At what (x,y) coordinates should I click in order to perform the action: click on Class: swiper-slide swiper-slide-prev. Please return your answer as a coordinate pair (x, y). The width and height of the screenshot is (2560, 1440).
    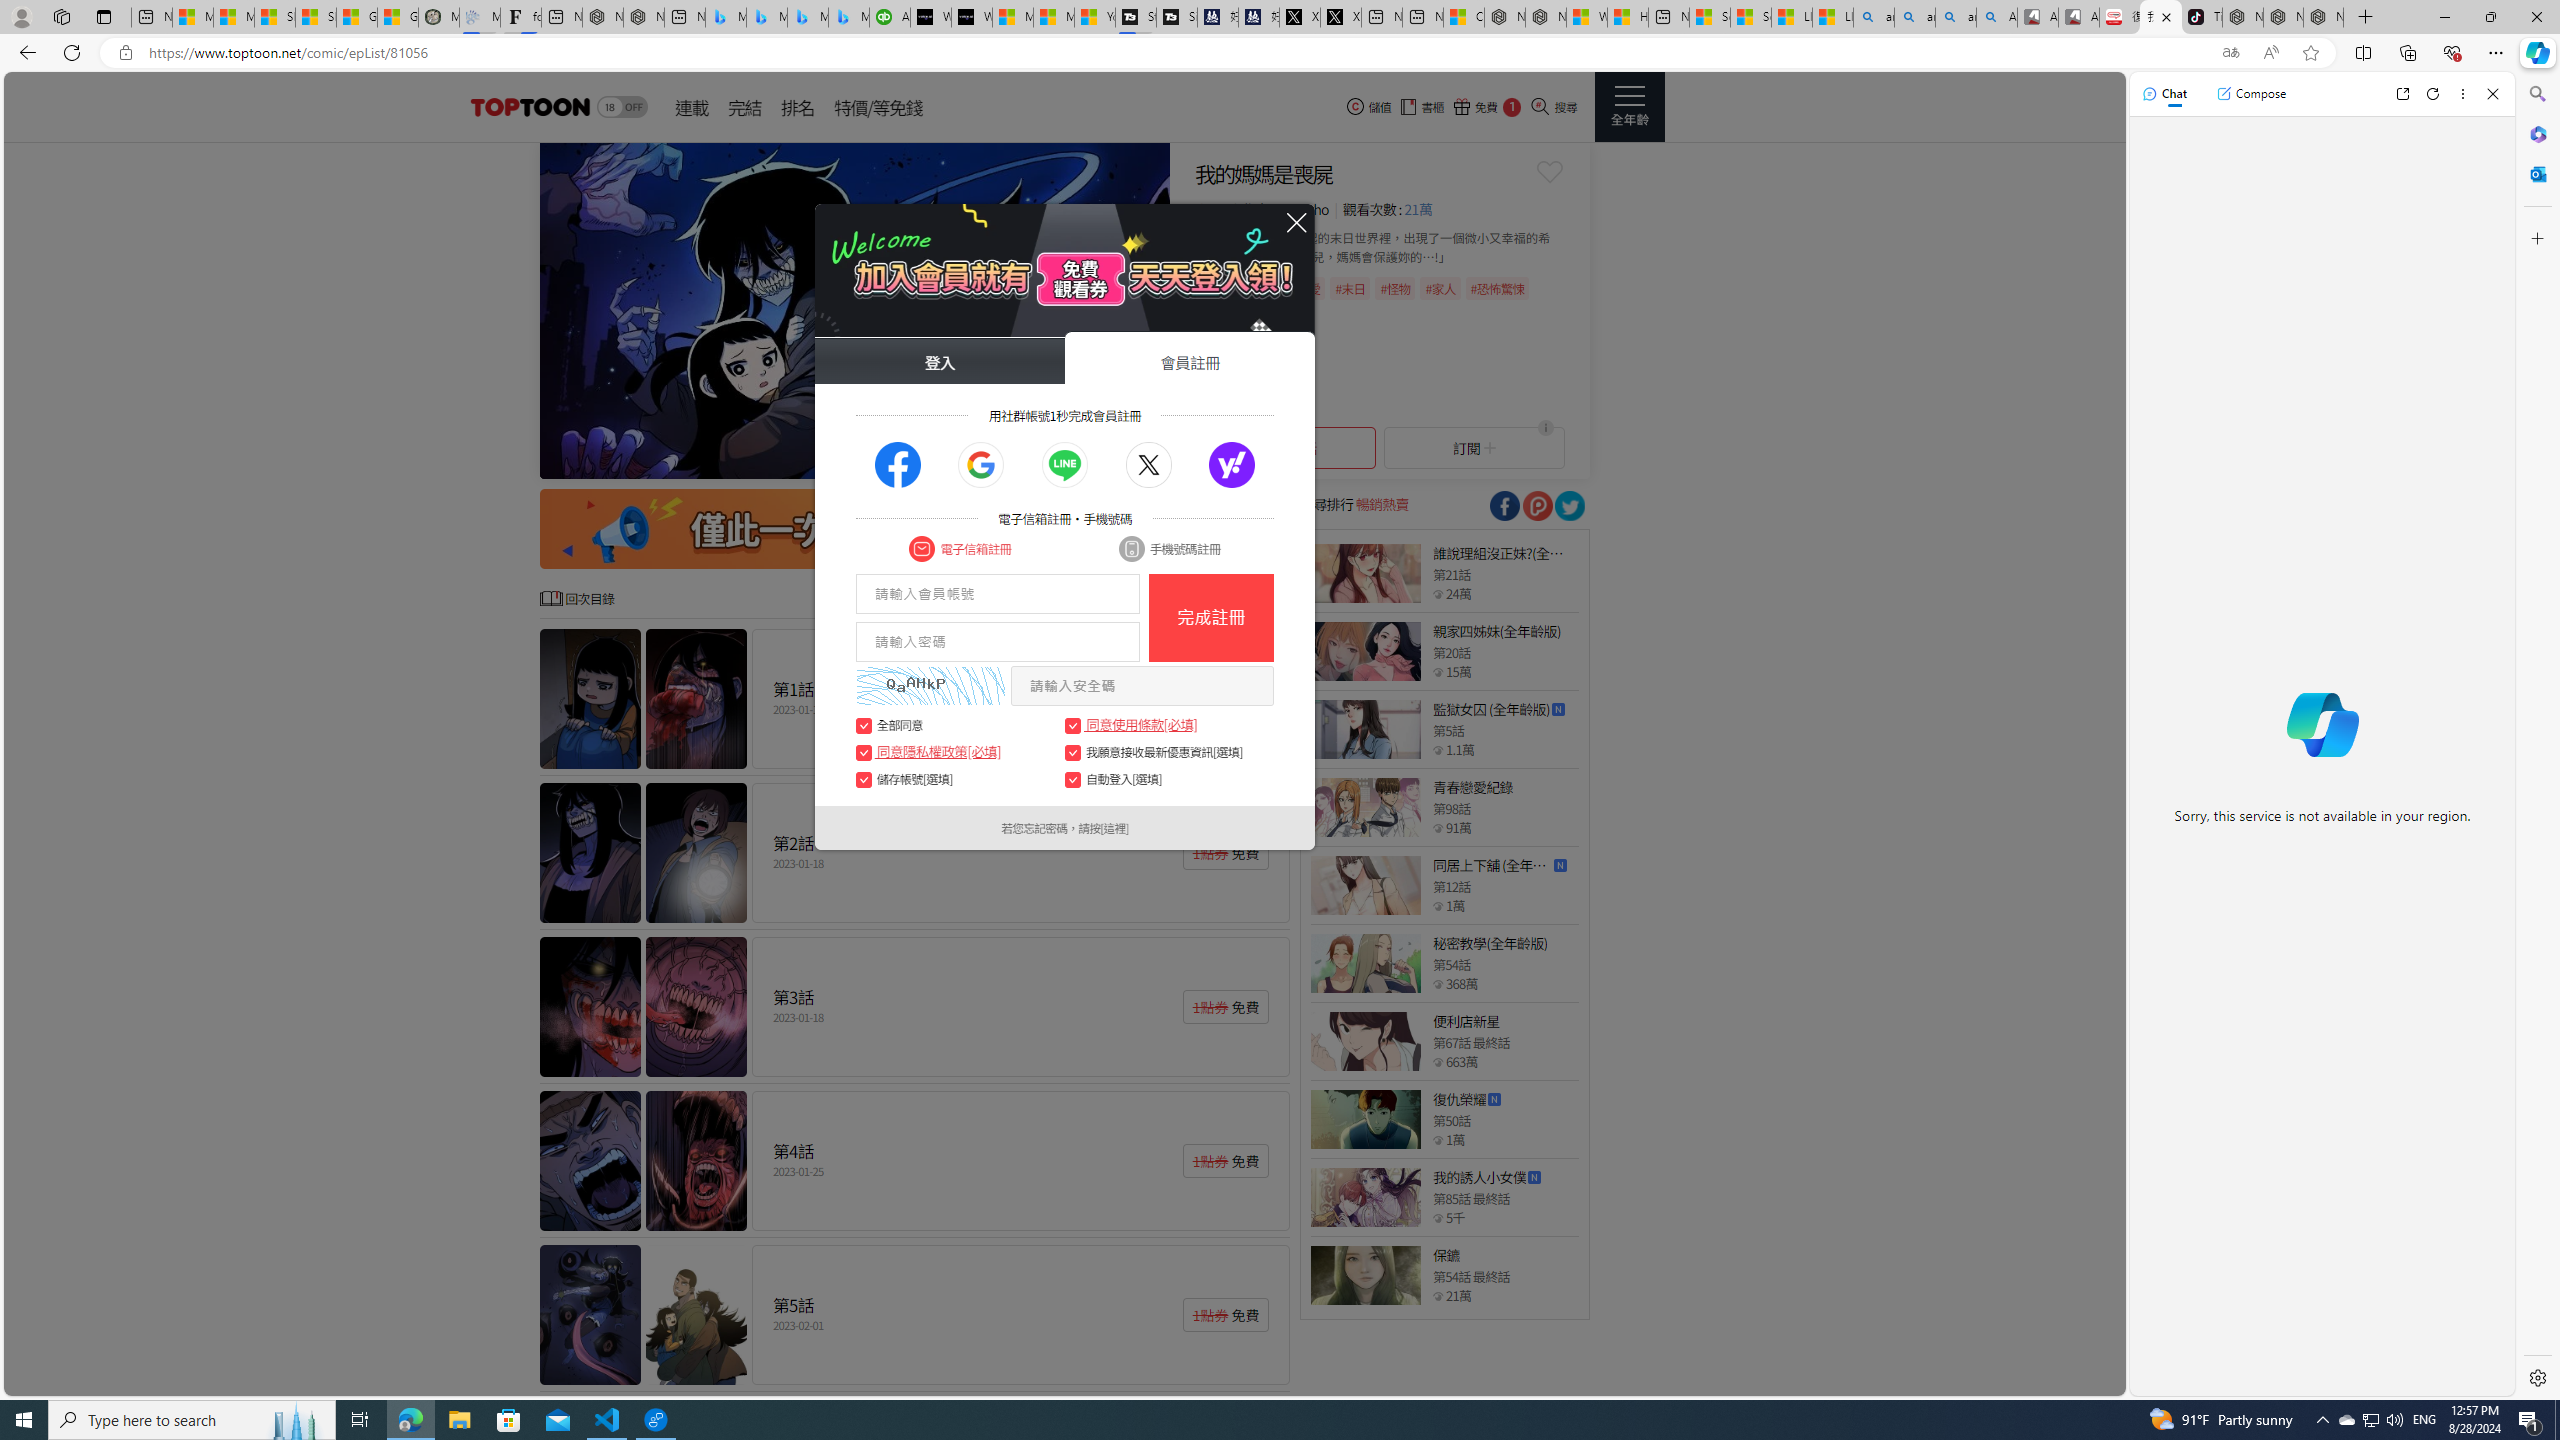
    Looking at the image, I should click on (854, 310).